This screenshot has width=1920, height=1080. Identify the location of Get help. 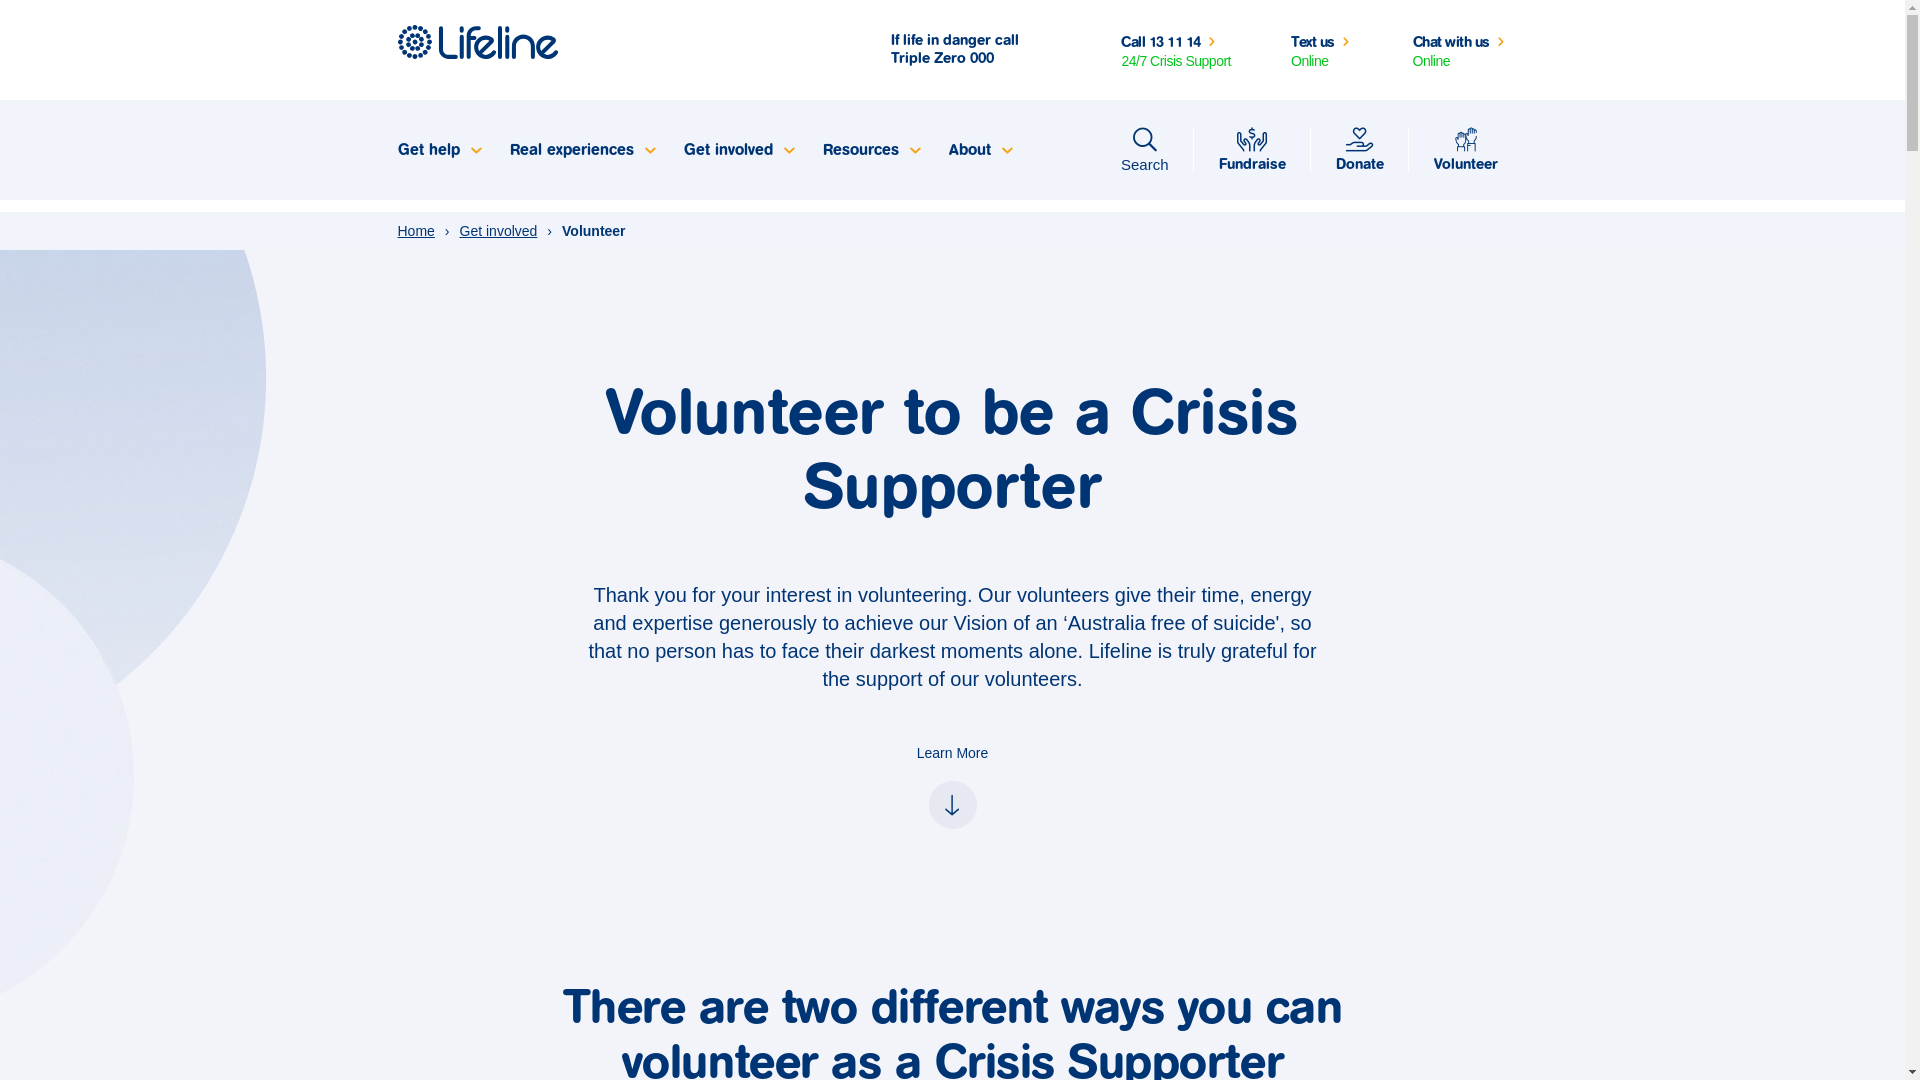
(438, 150).